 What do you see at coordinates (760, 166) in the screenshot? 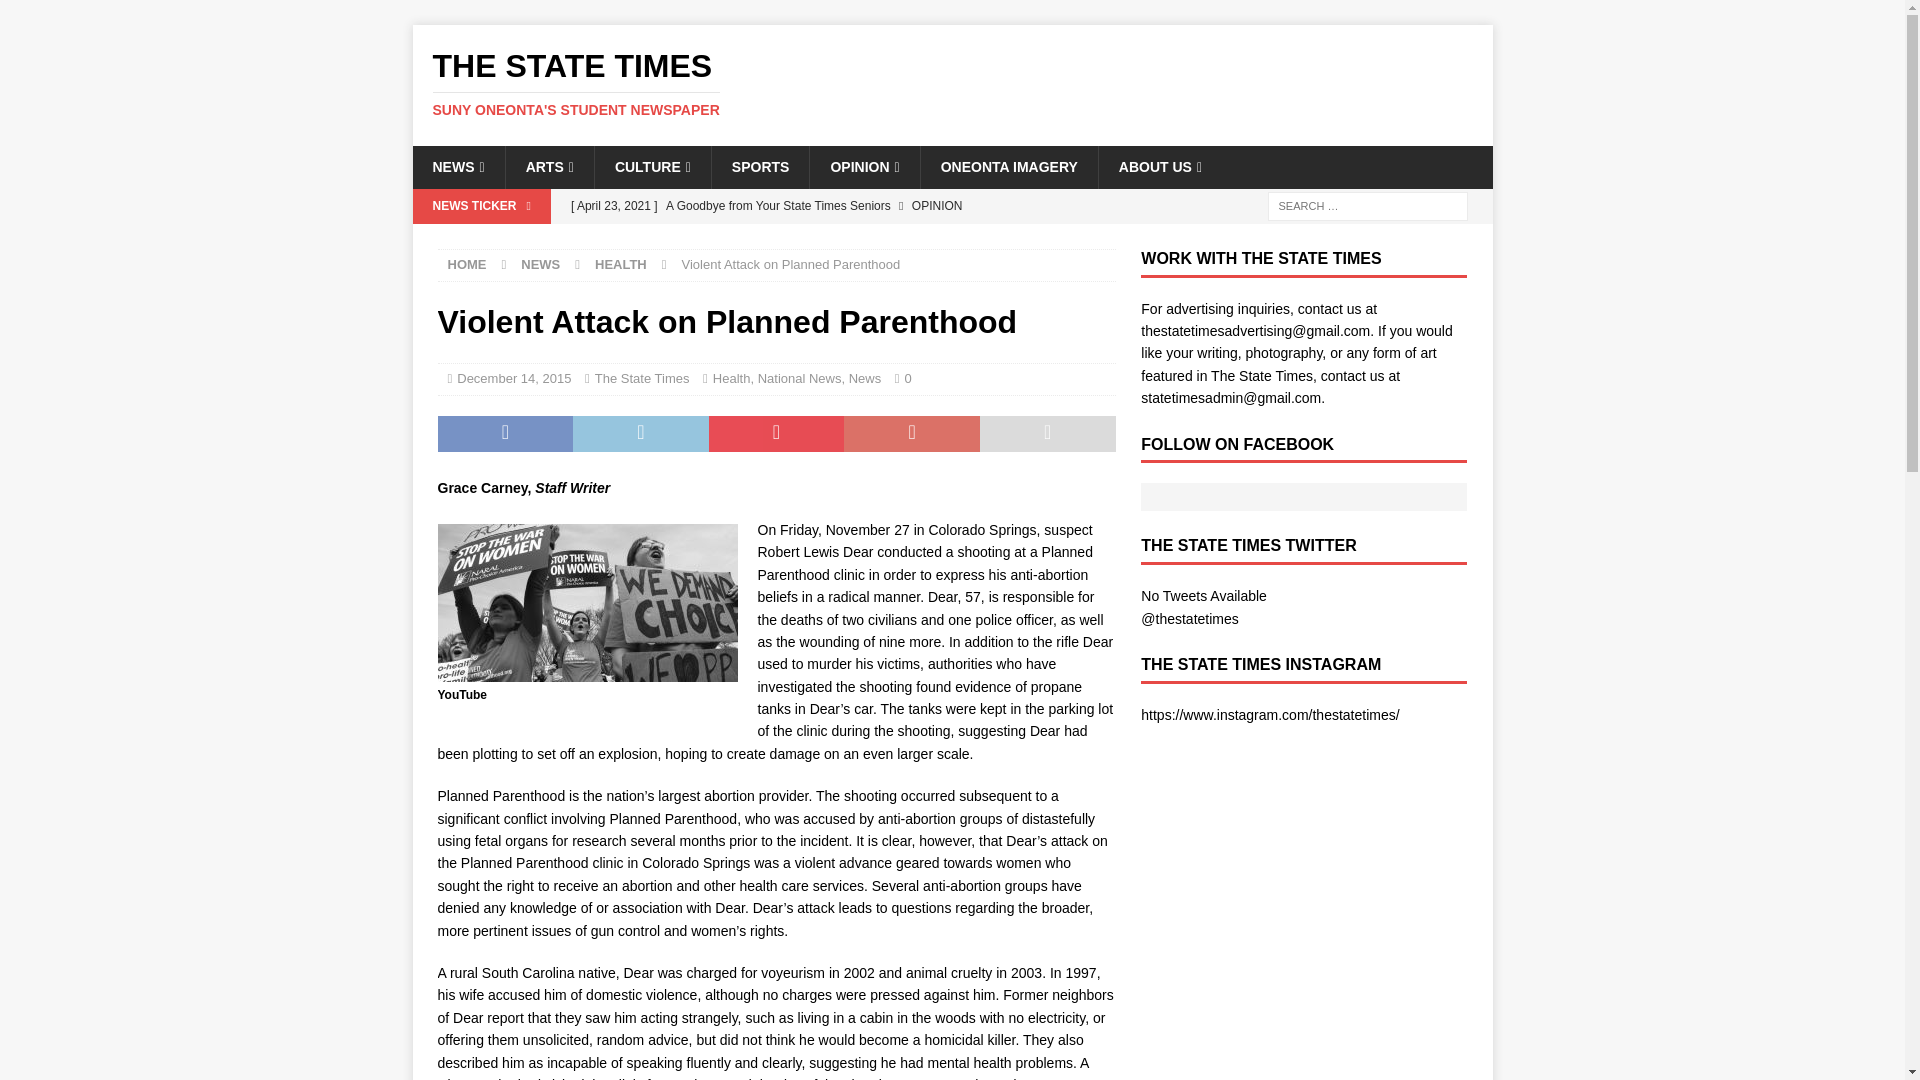
I see `SPORTS` at bounding box center [760, 166].